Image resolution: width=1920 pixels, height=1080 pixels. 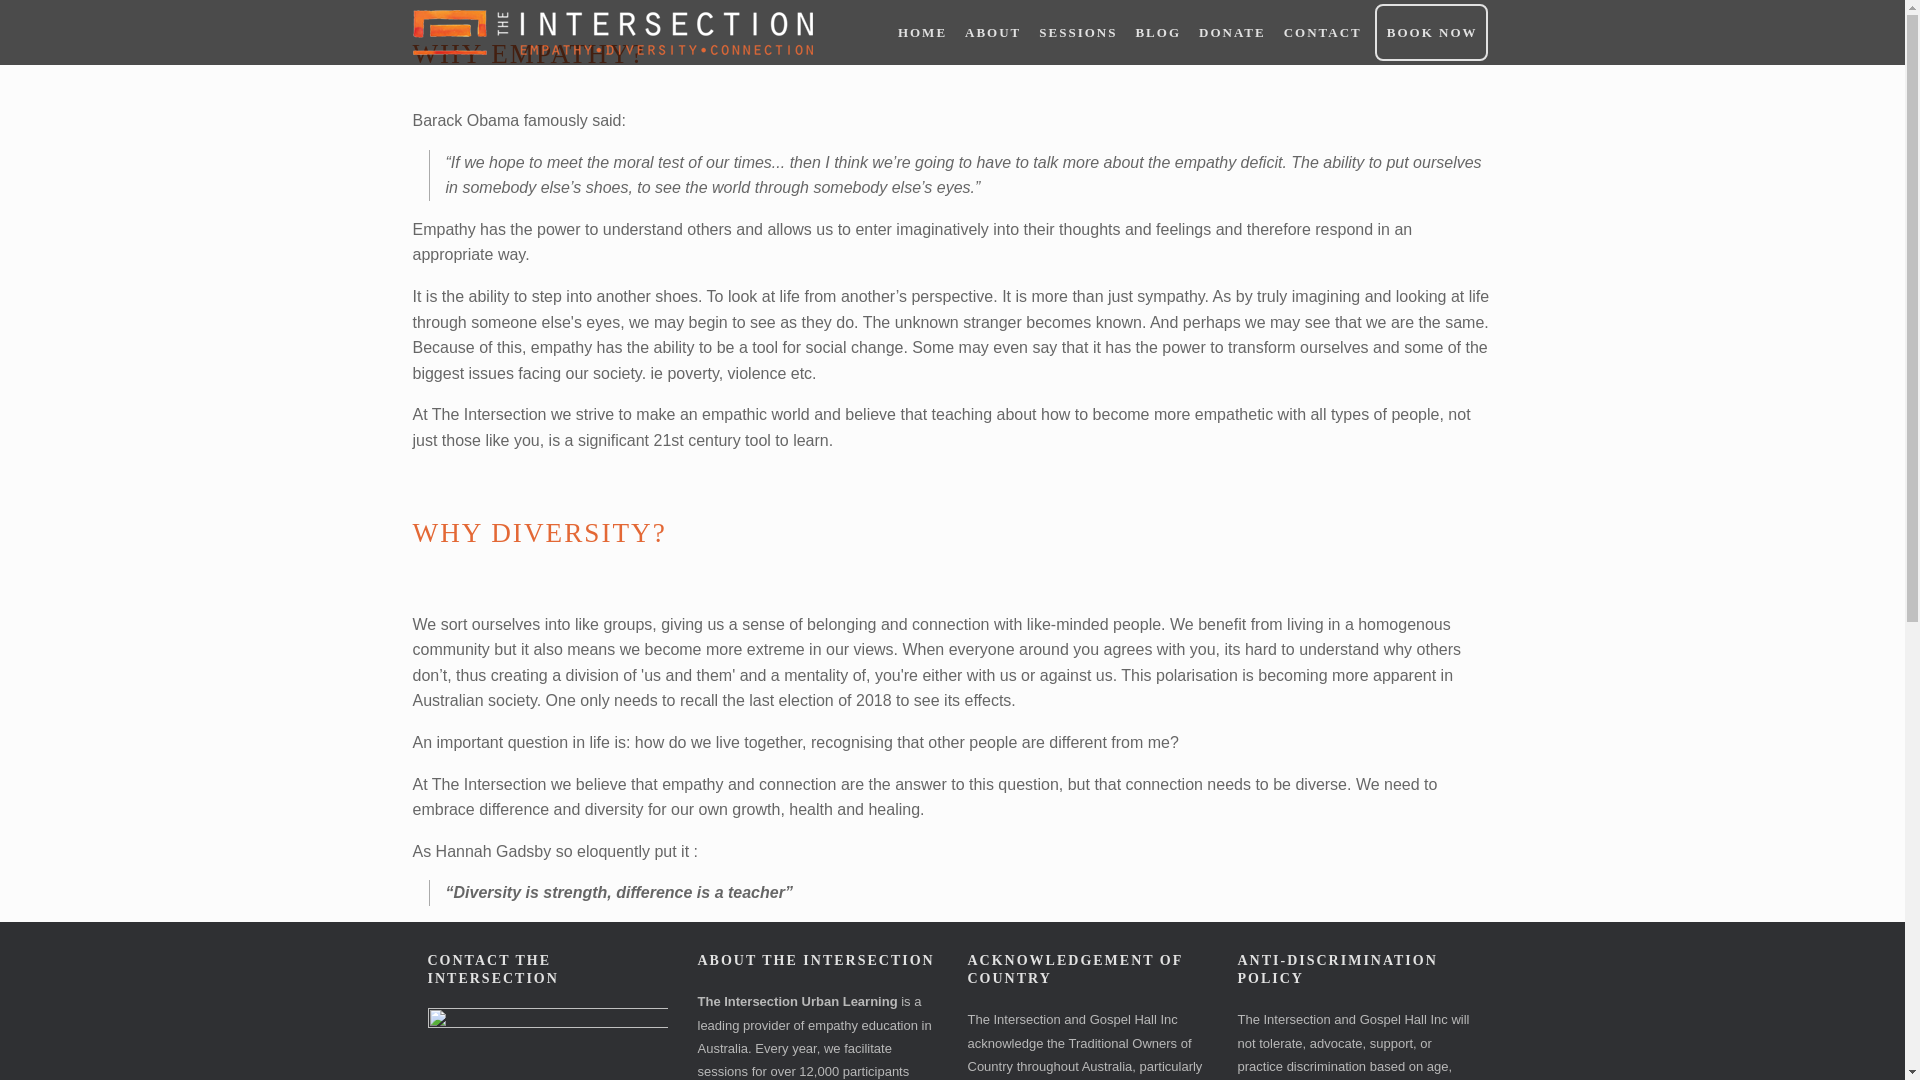 I want to click on DONATE, so click(x=1231, y=32).